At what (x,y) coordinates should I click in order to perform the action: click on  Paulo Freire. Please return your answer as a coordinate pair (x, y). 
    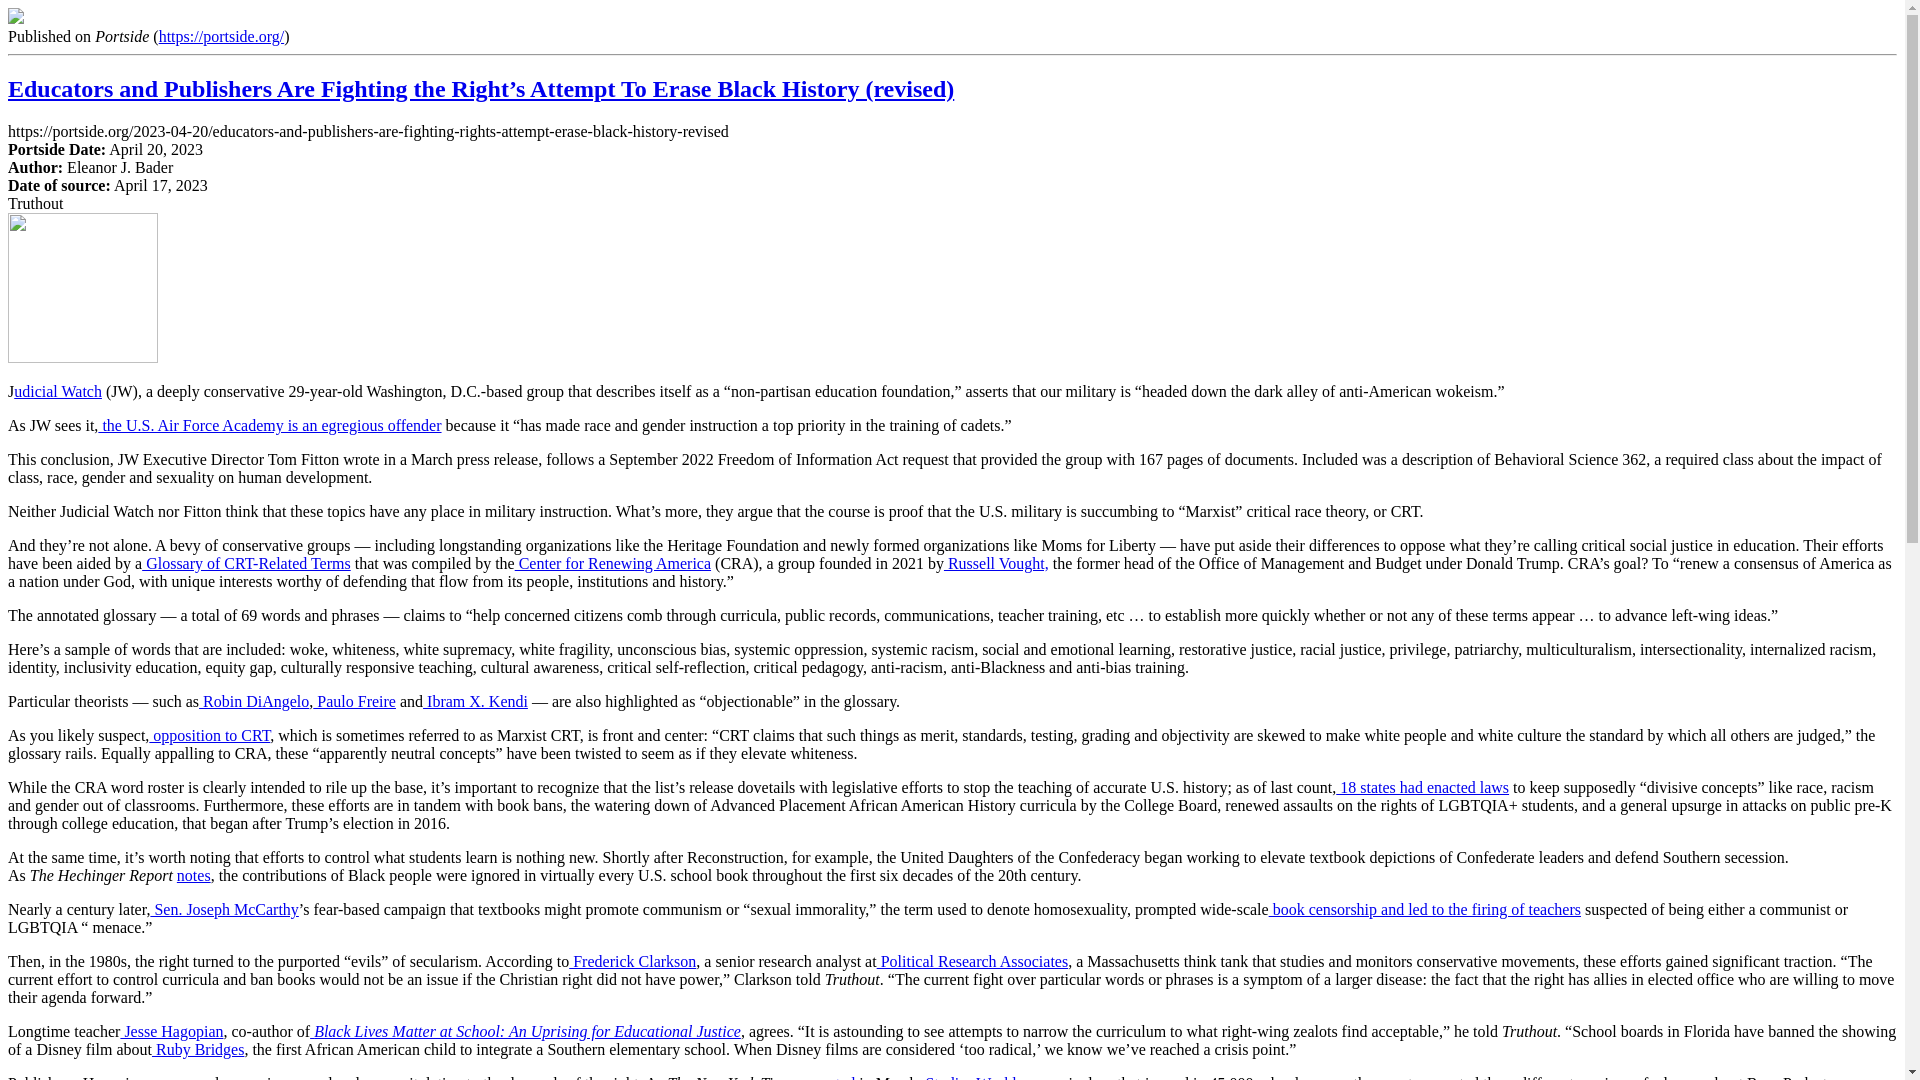
    Looking at the image, I should click on (354, 701).